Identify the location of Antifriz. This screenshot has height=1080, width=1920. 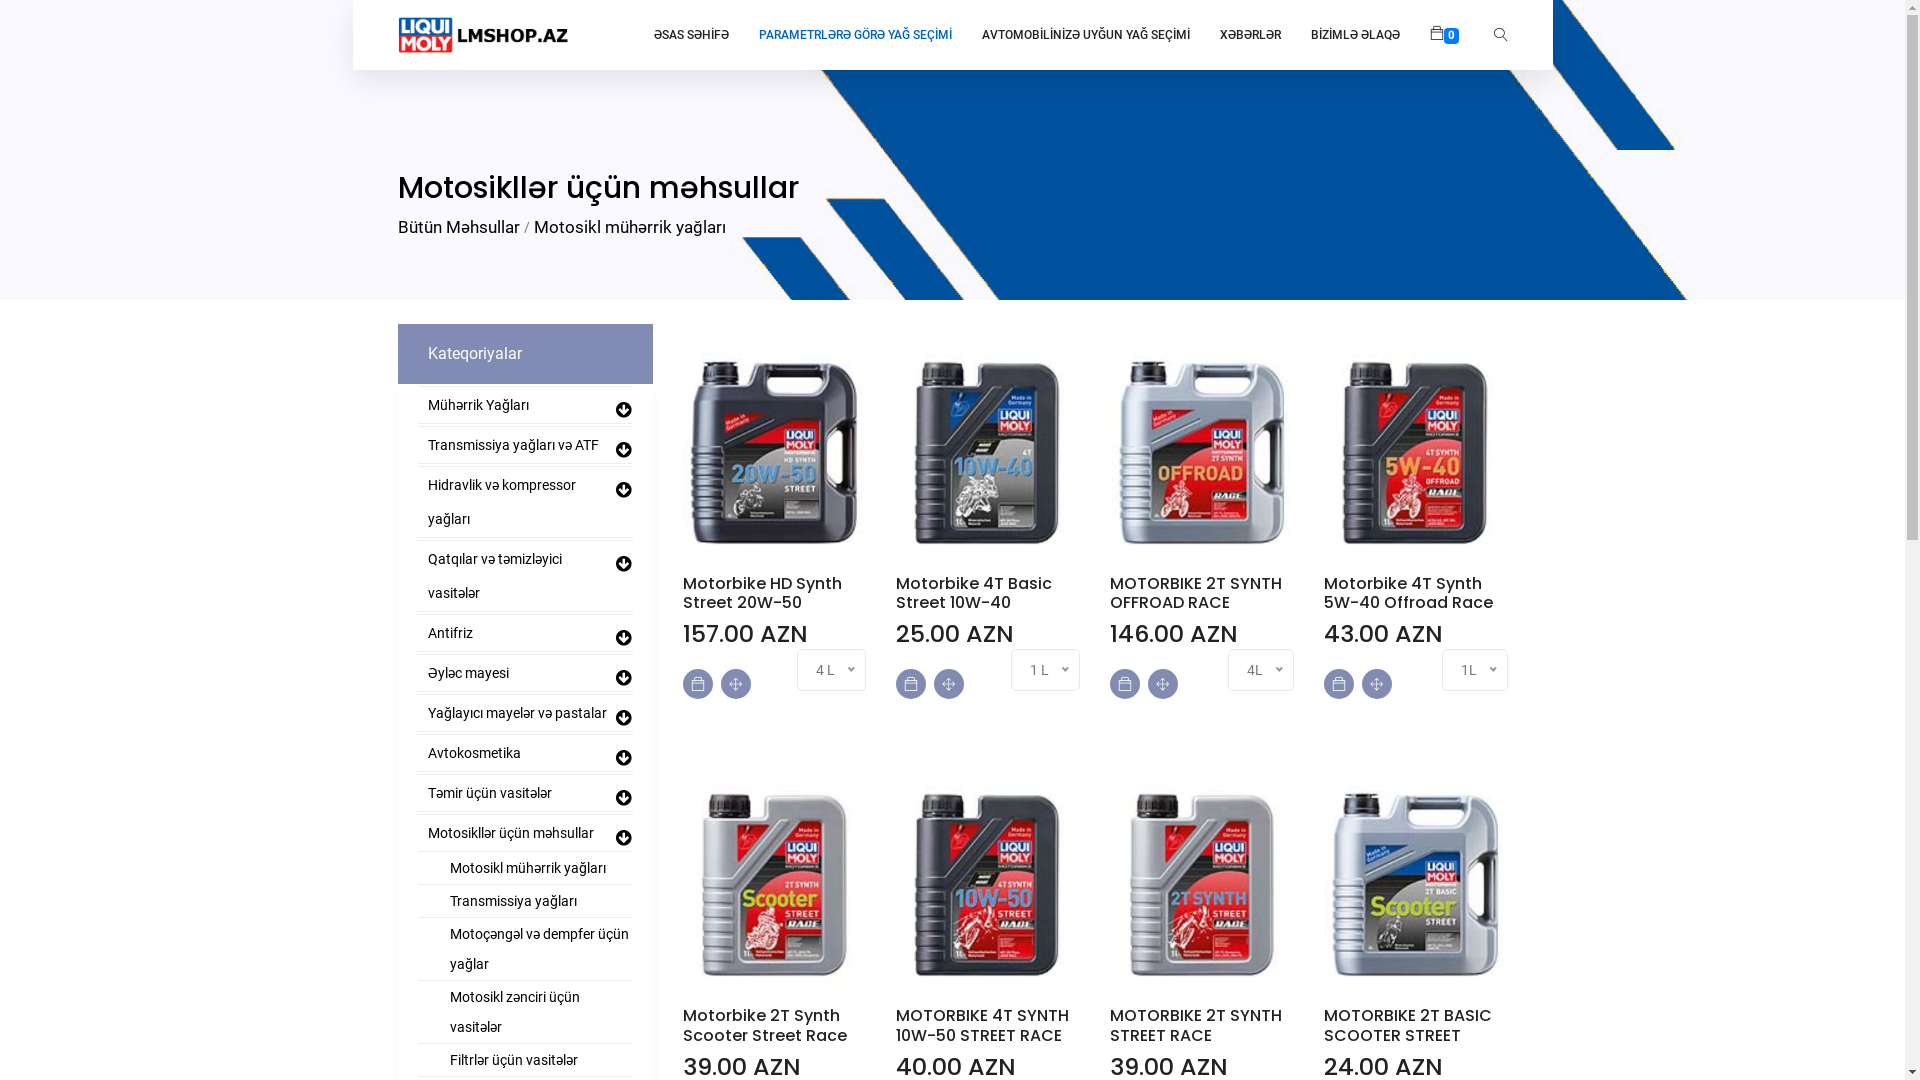
(526, 634).